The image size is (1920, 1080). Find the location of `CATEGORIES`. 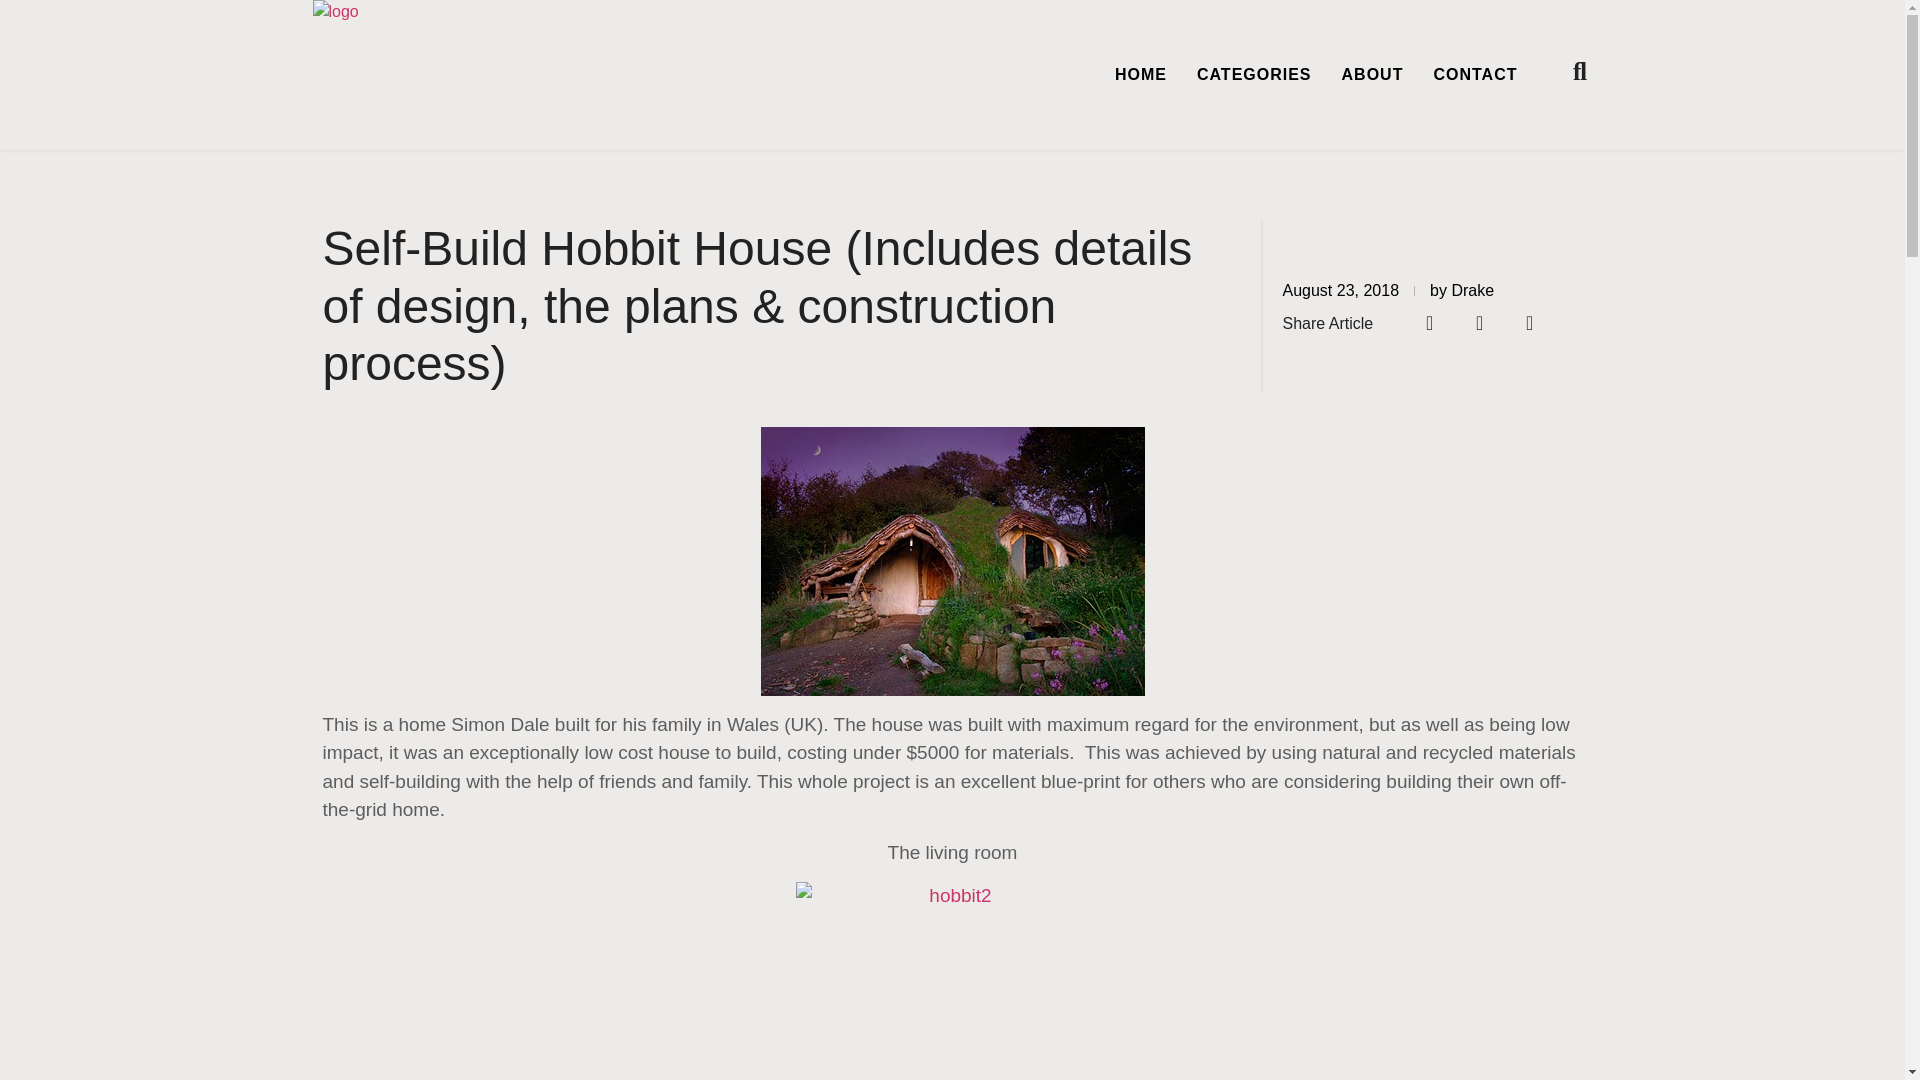

CATEGORIES is located at coordinates (1254, 74).